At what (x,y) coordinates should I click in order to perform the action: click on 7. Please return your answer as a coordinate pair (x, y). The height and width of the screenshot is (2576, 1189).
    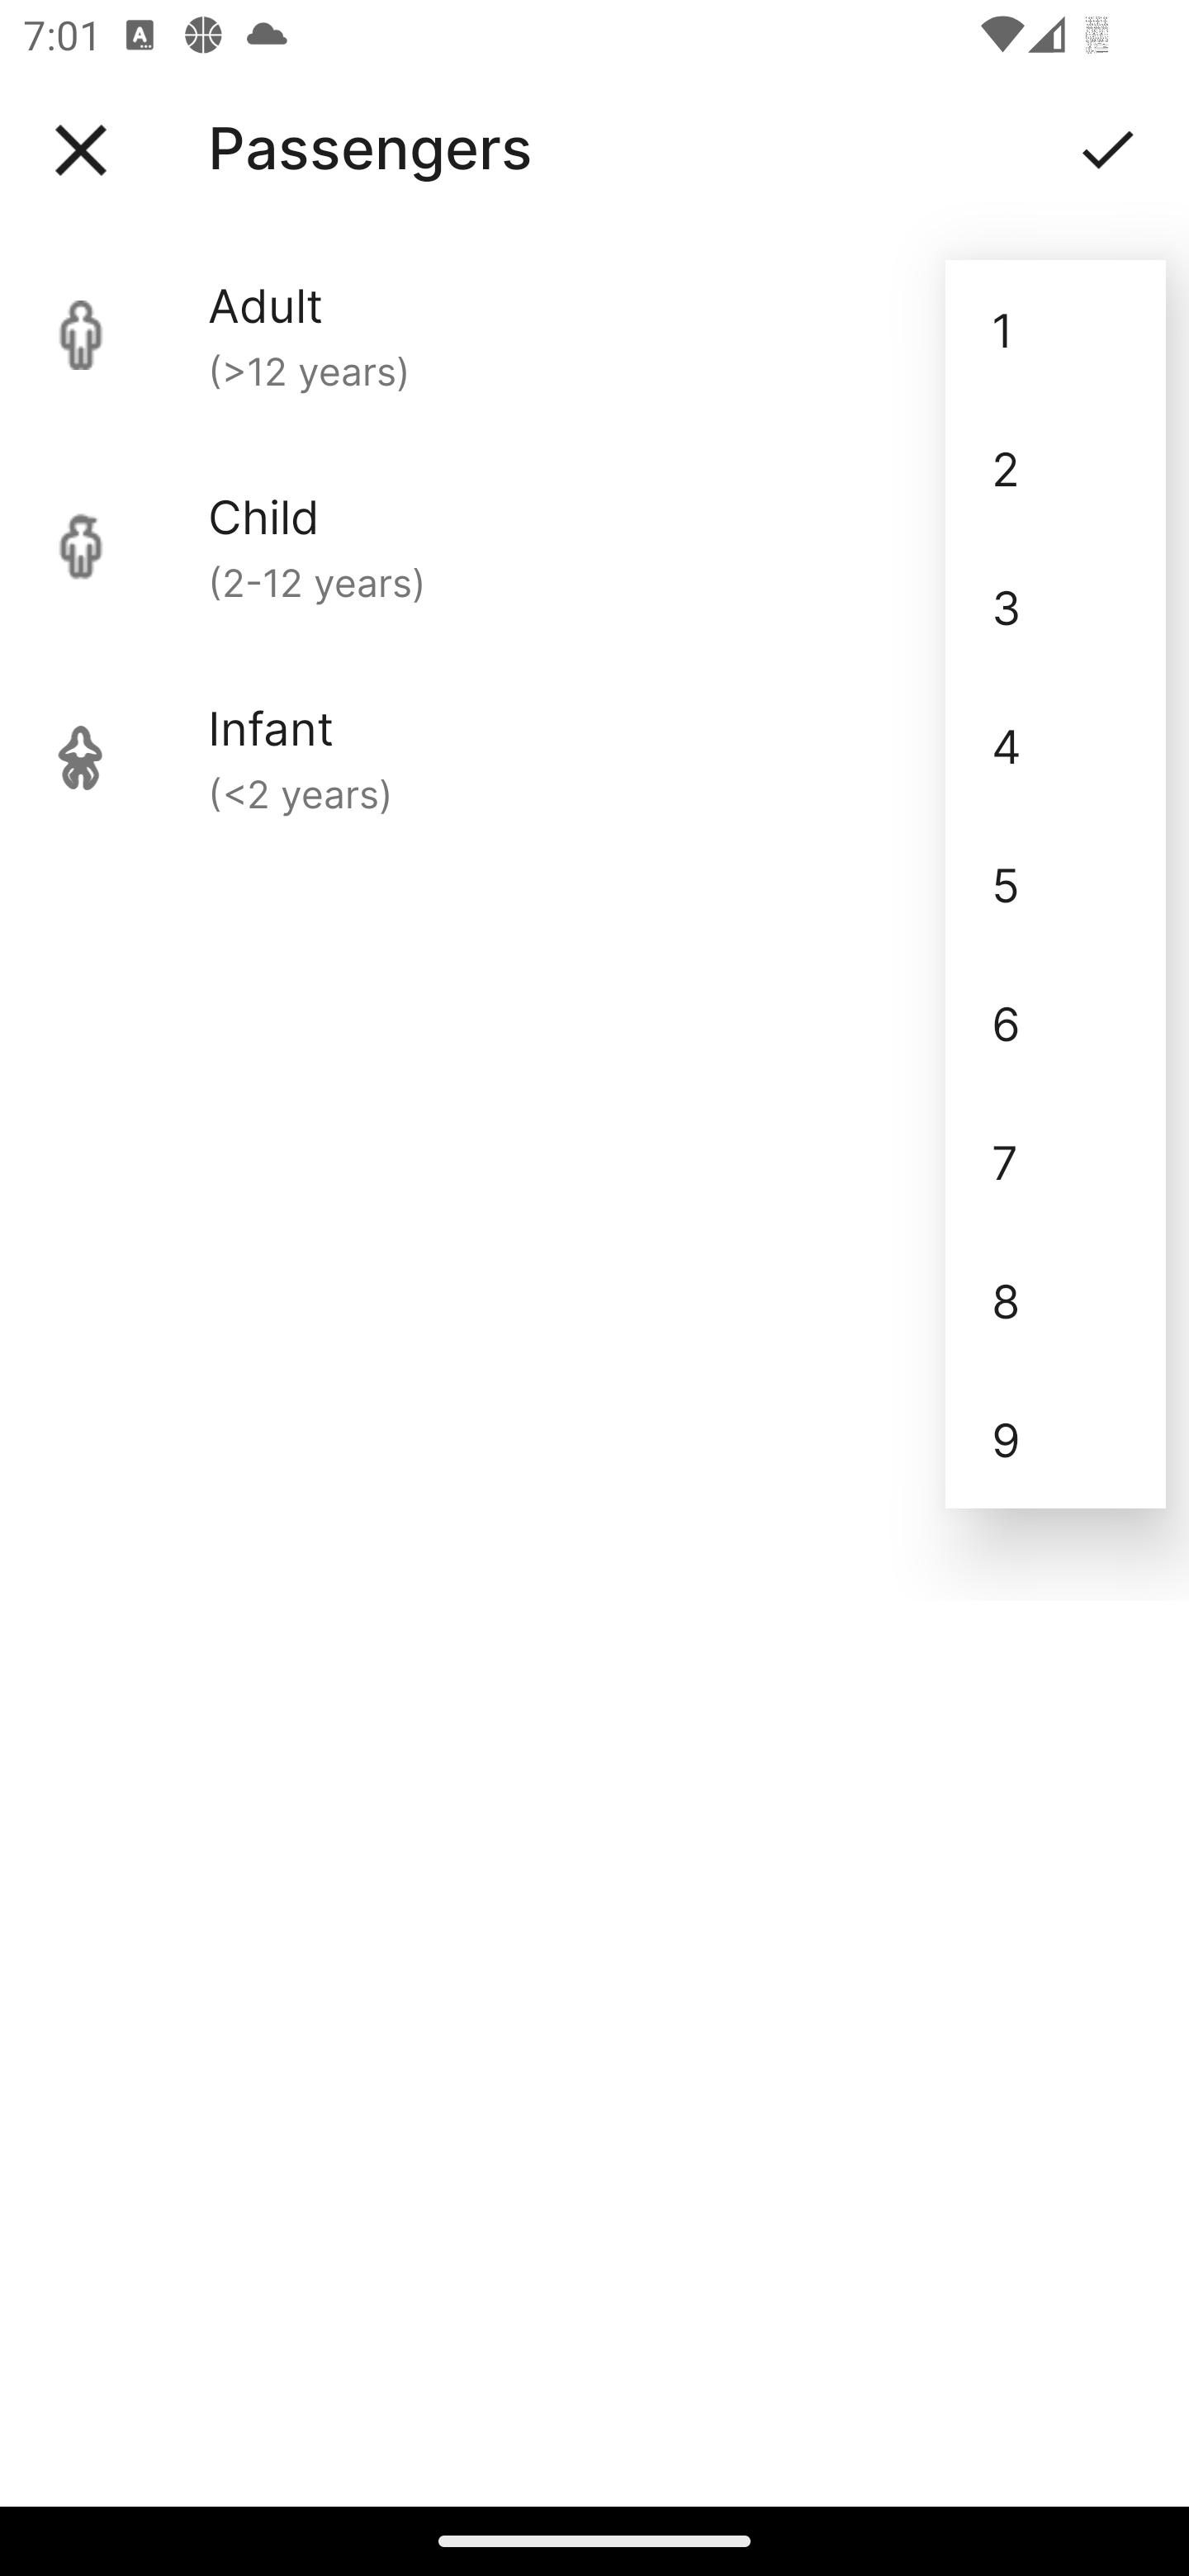
    Looking at the image, I should click on (1055, 1161).